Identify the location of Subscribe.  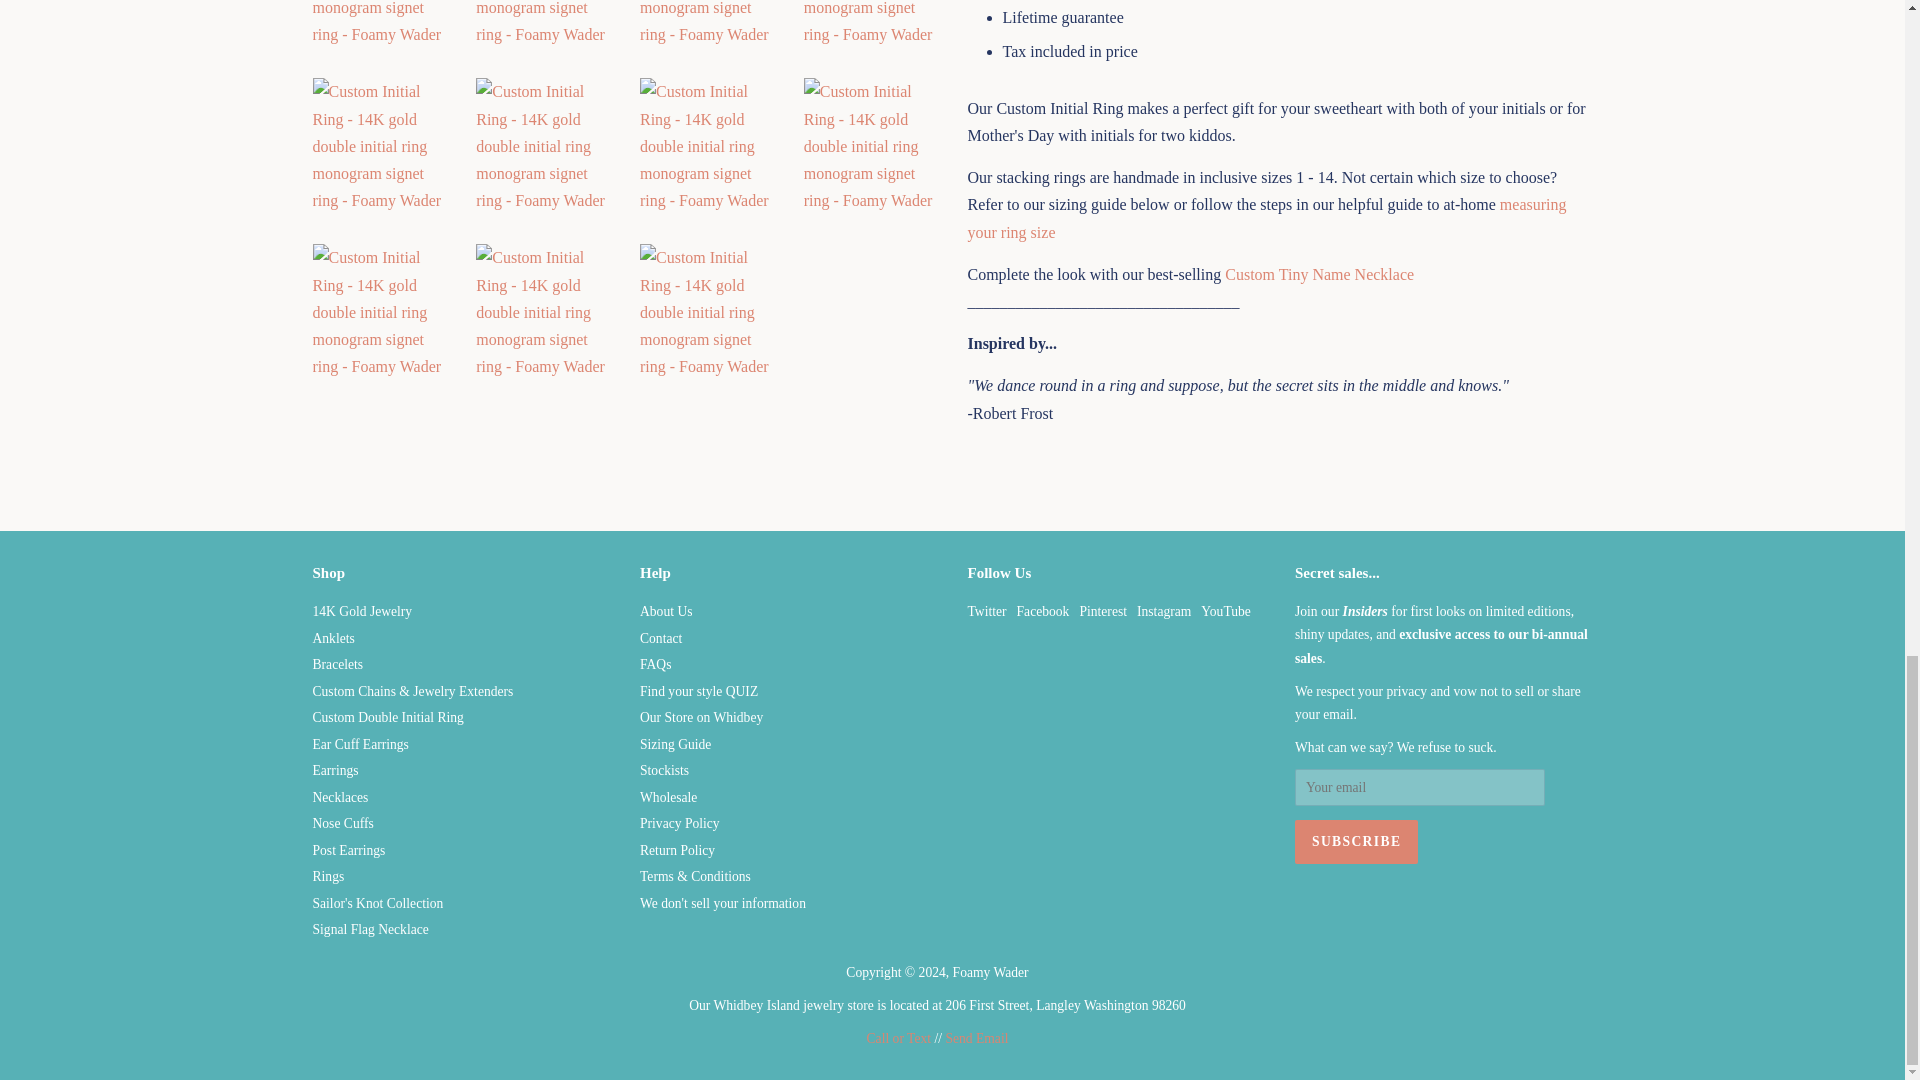
(1356, 842).